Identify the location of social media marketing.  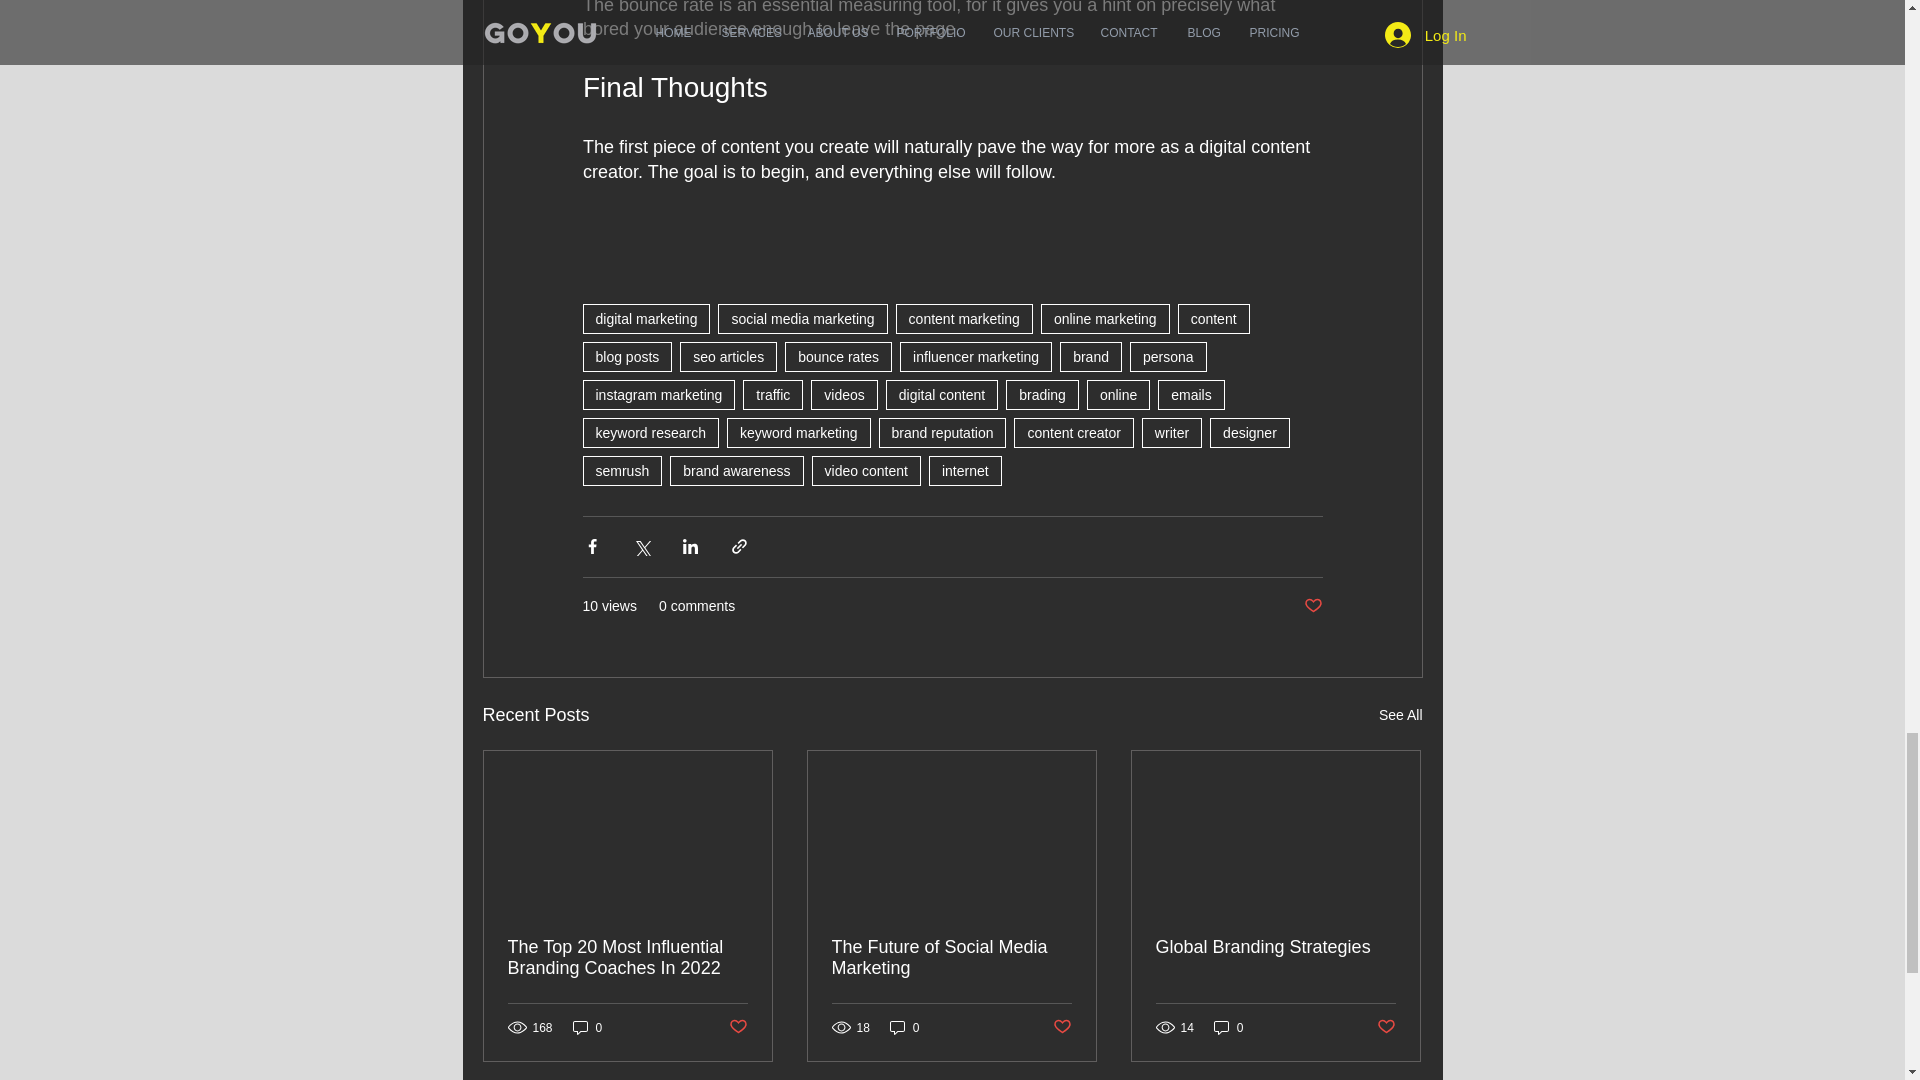
(802, 318).